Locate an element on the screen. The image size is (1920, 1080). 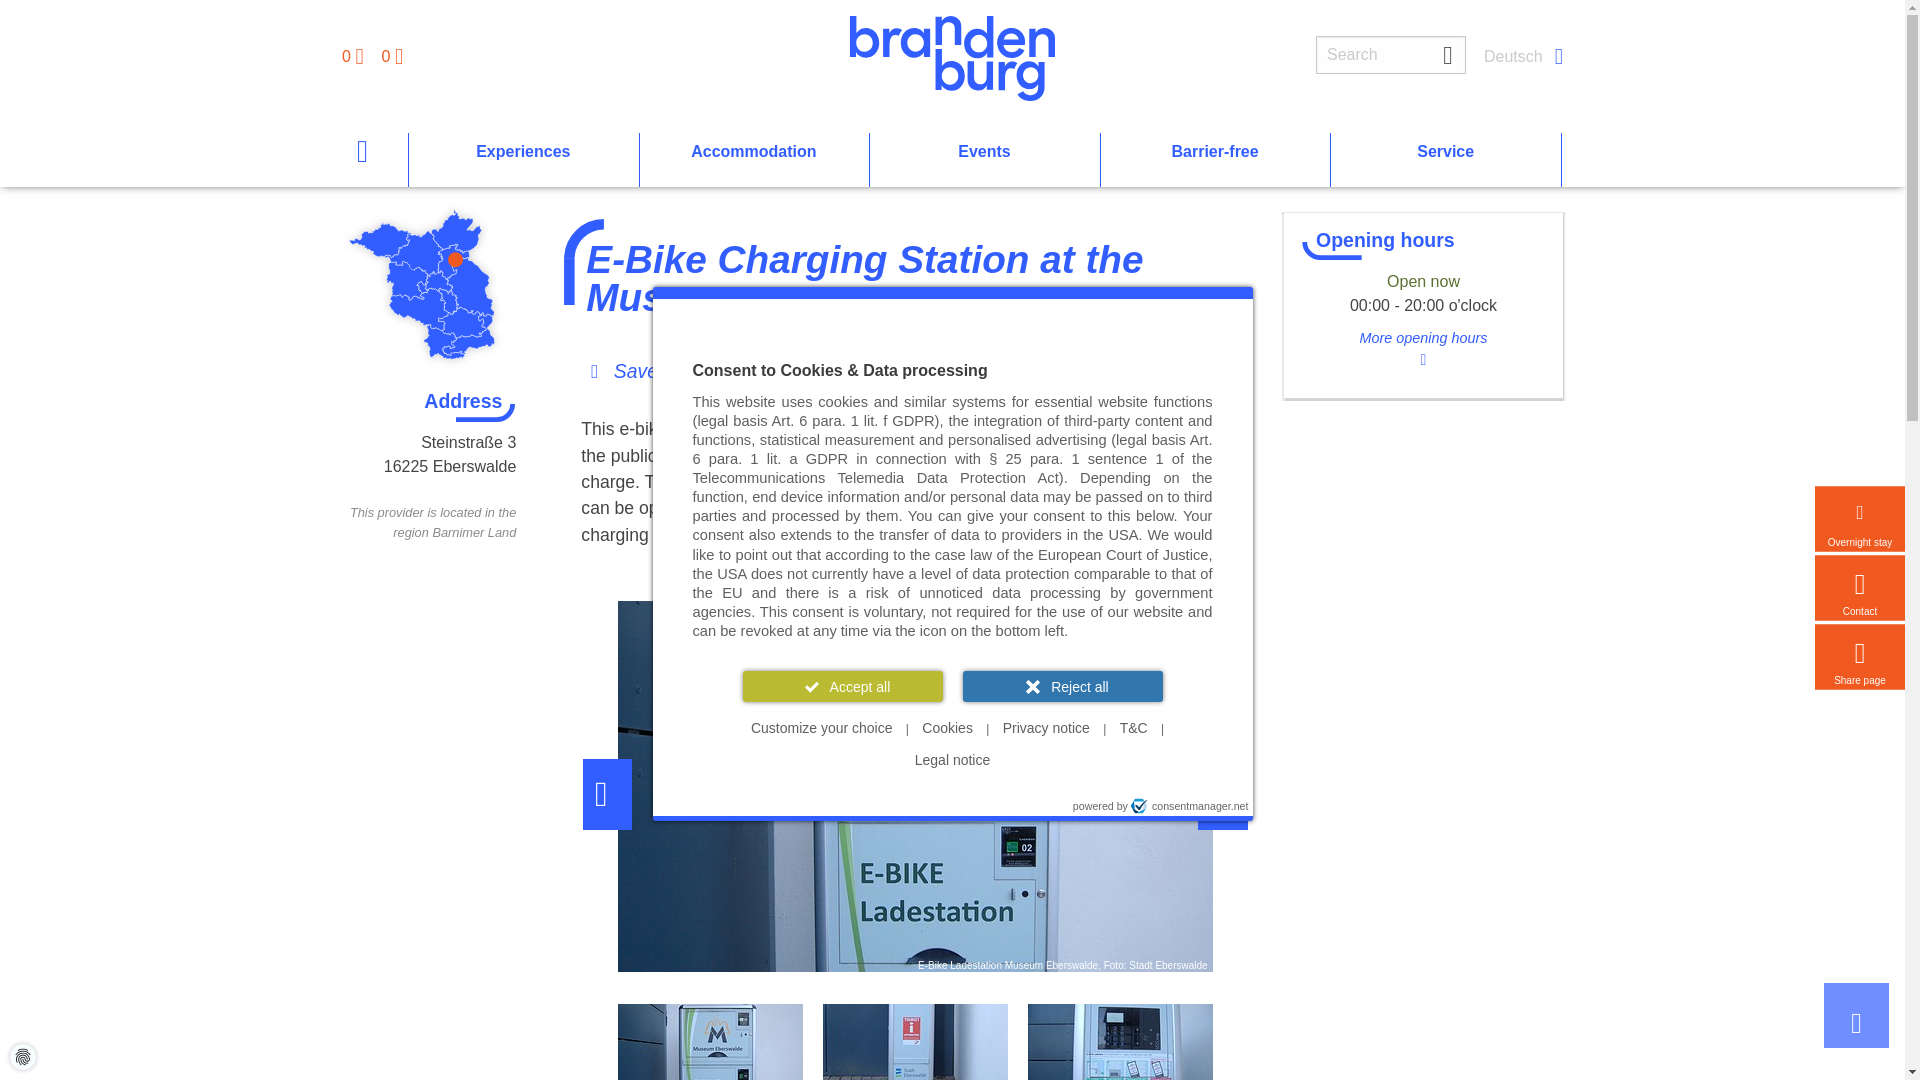
Accept all is located at coordinates (842, 686).